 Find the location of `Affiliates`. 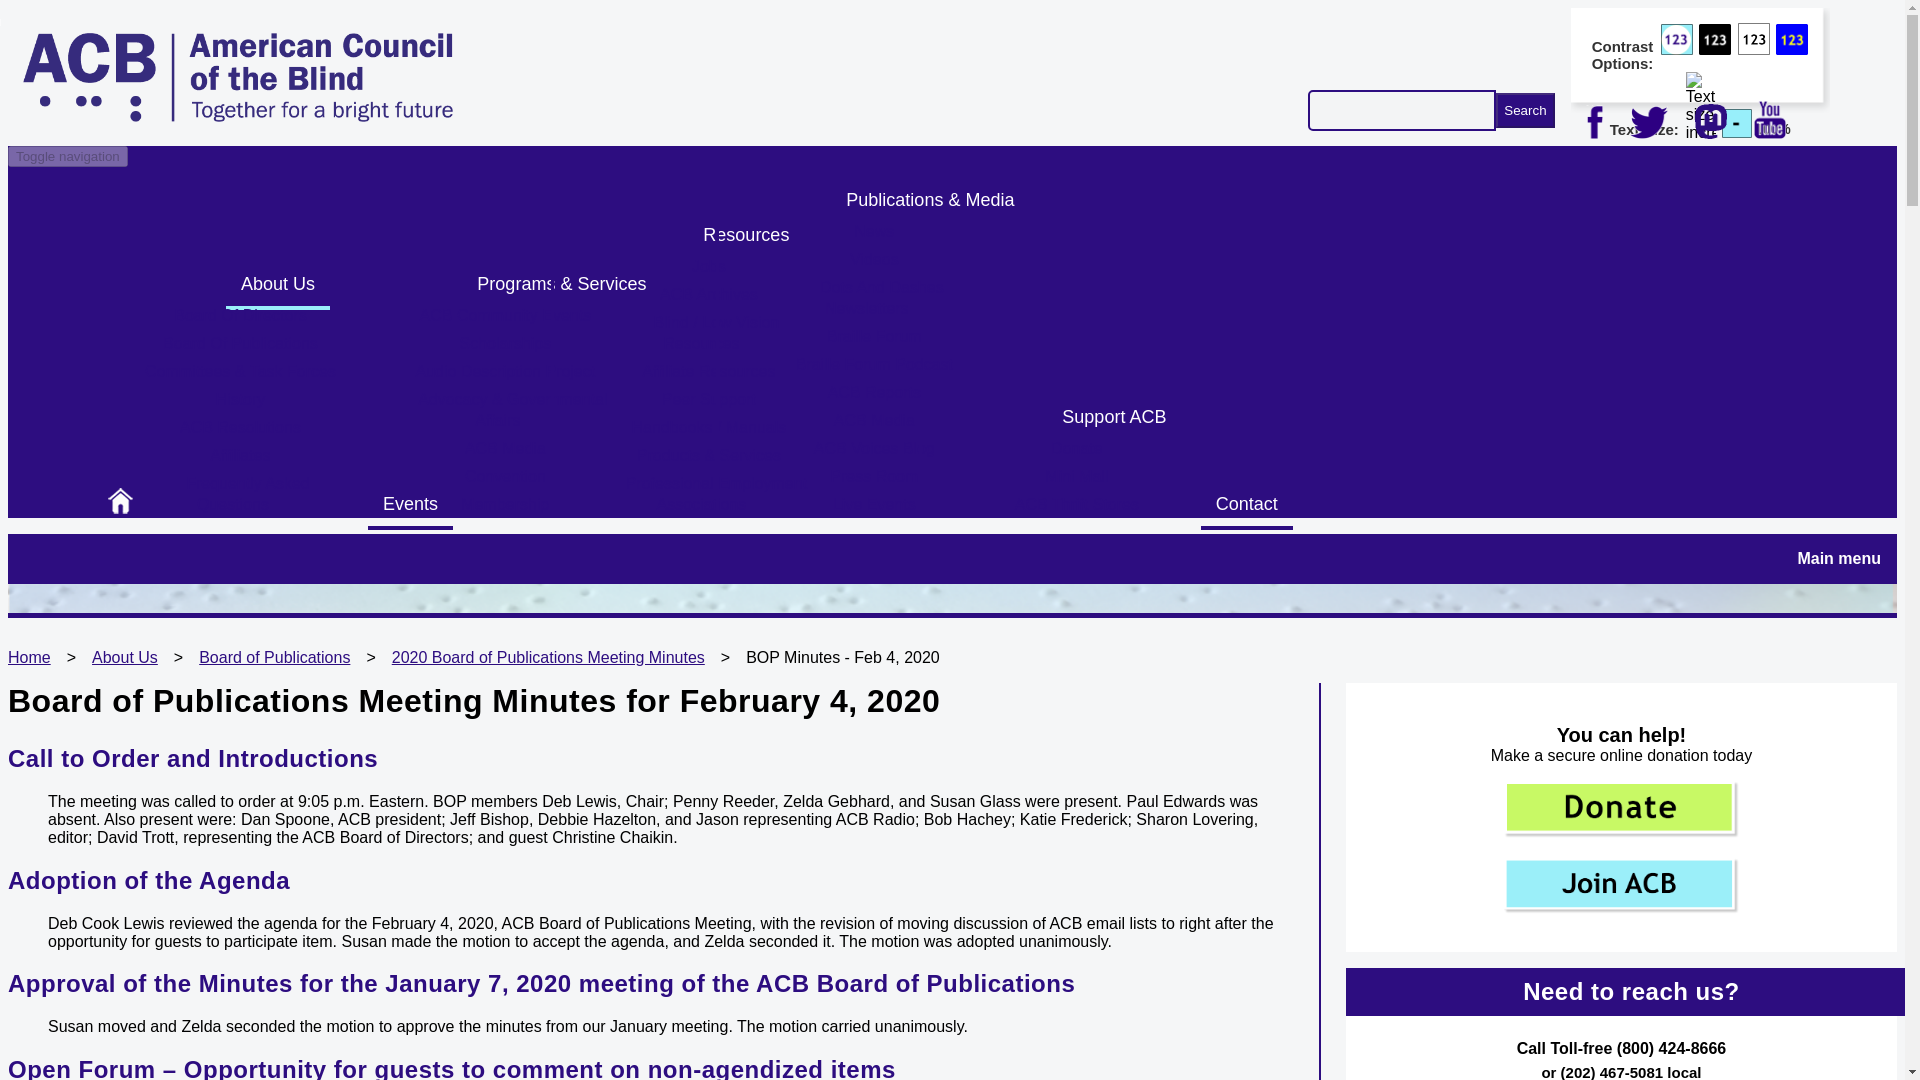

Affiliates is located at coordinates (240, 462).